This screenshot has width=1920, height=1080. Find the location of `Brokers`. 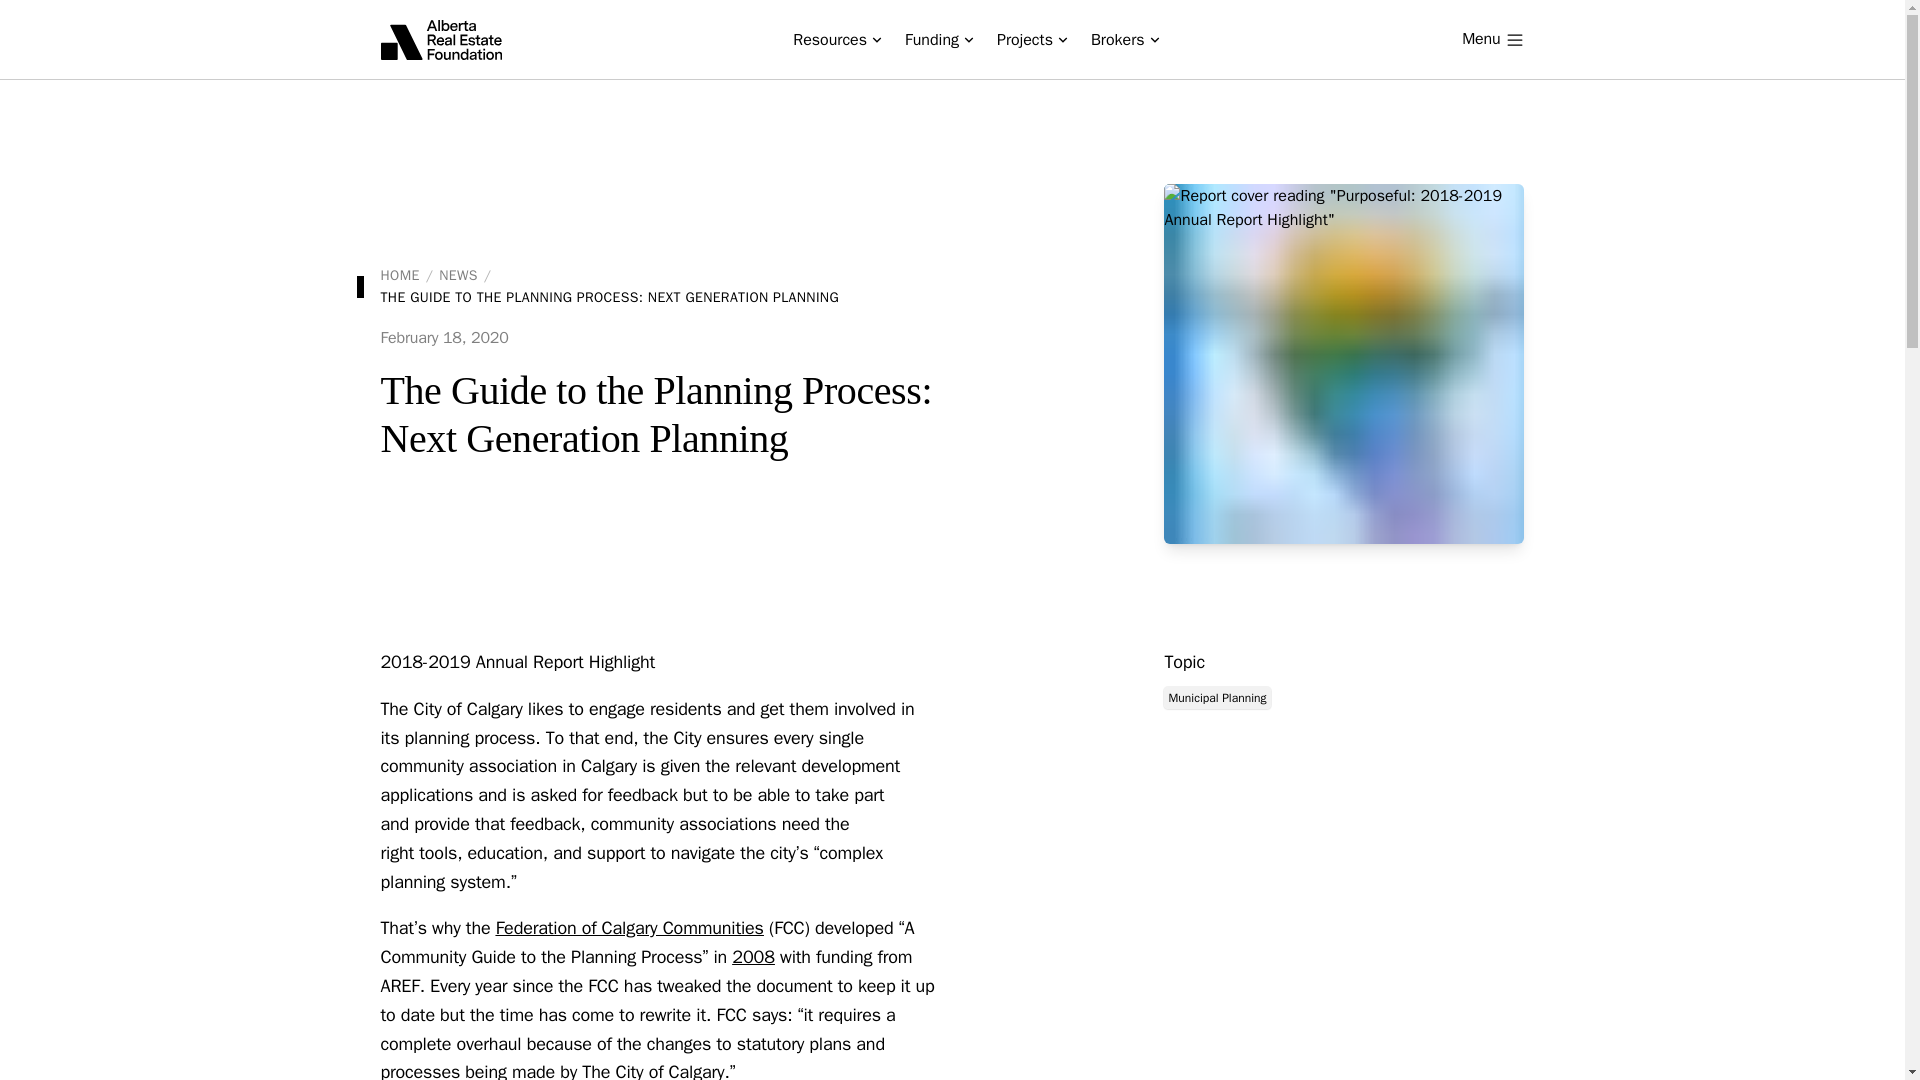

Brokers is located at coordinates (1125, 40).